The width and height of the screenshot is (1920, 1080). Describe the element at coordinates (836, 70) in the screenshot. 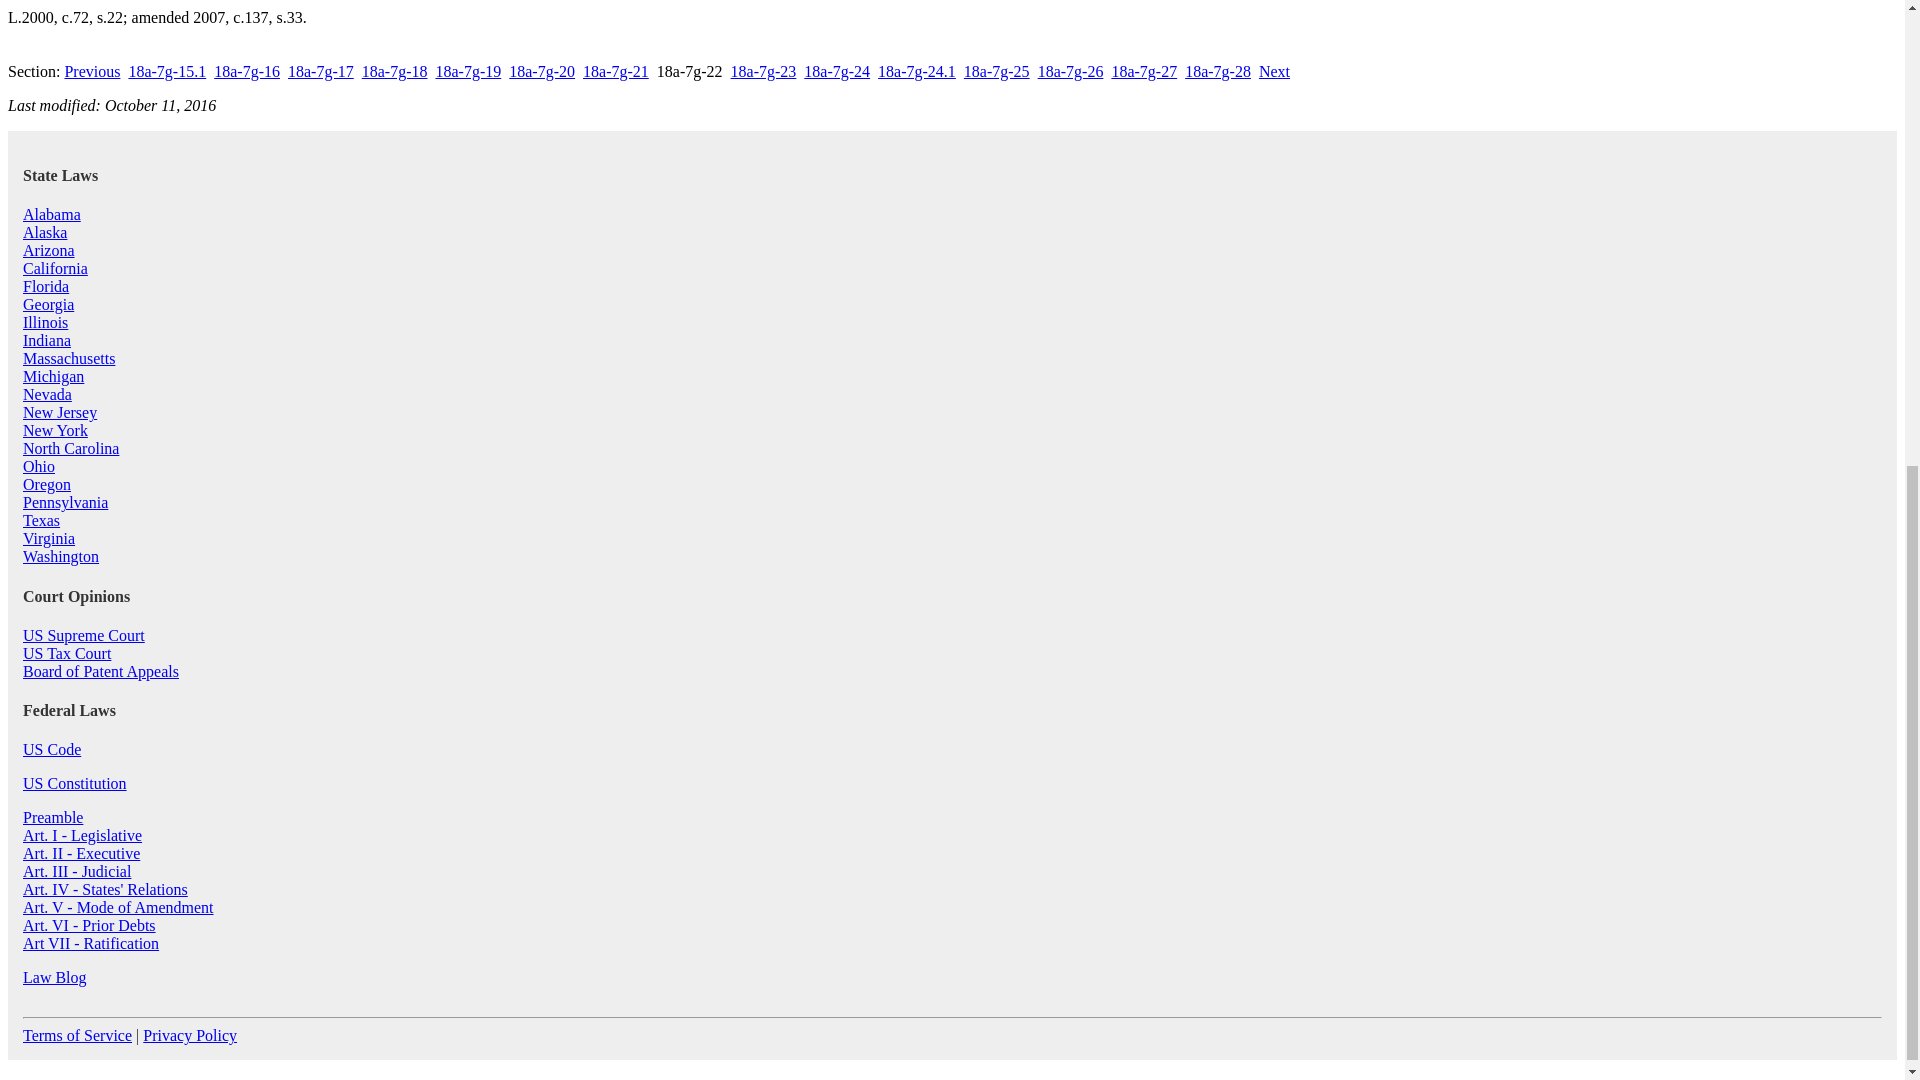

I see `18a-7g-24` at that location.